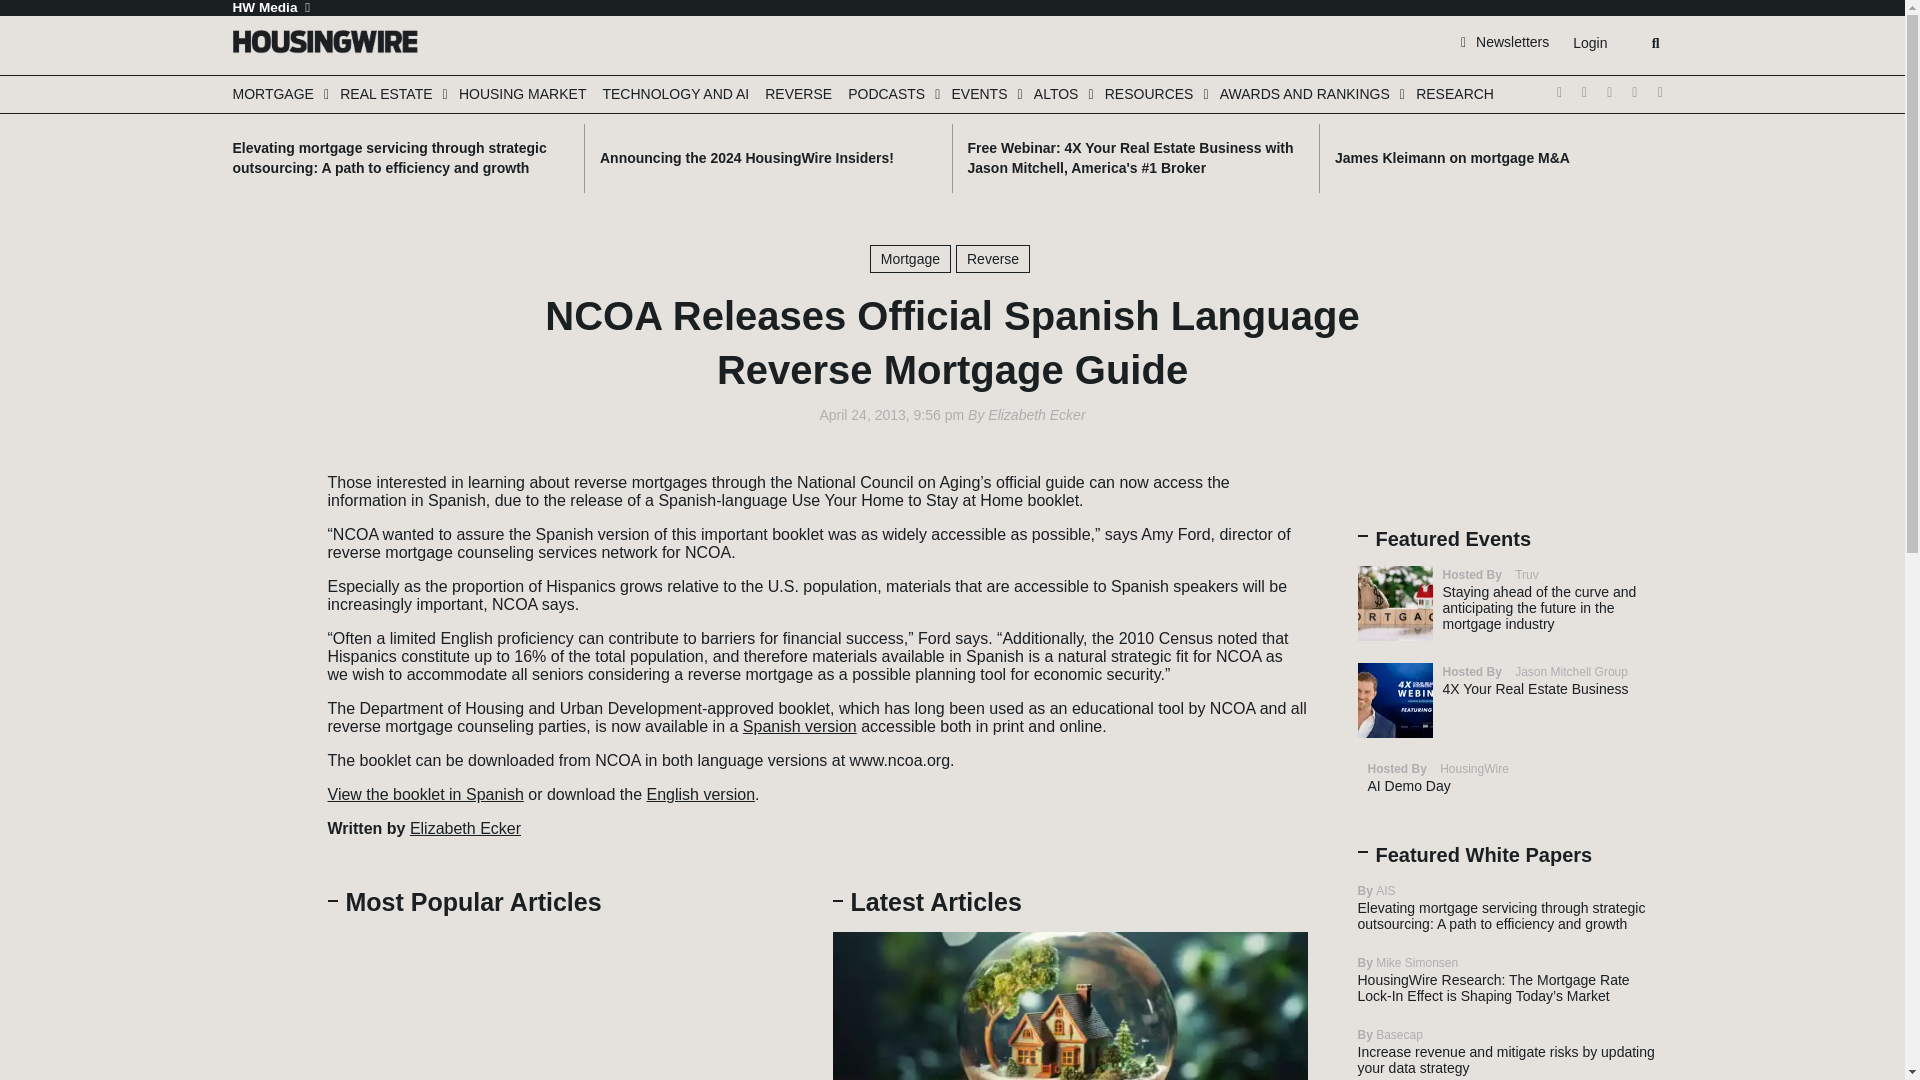  What do you see at coordinates (268, 506) in the screenshot?
I see `Click to share on Facebook` at bounding box center [268, 506].